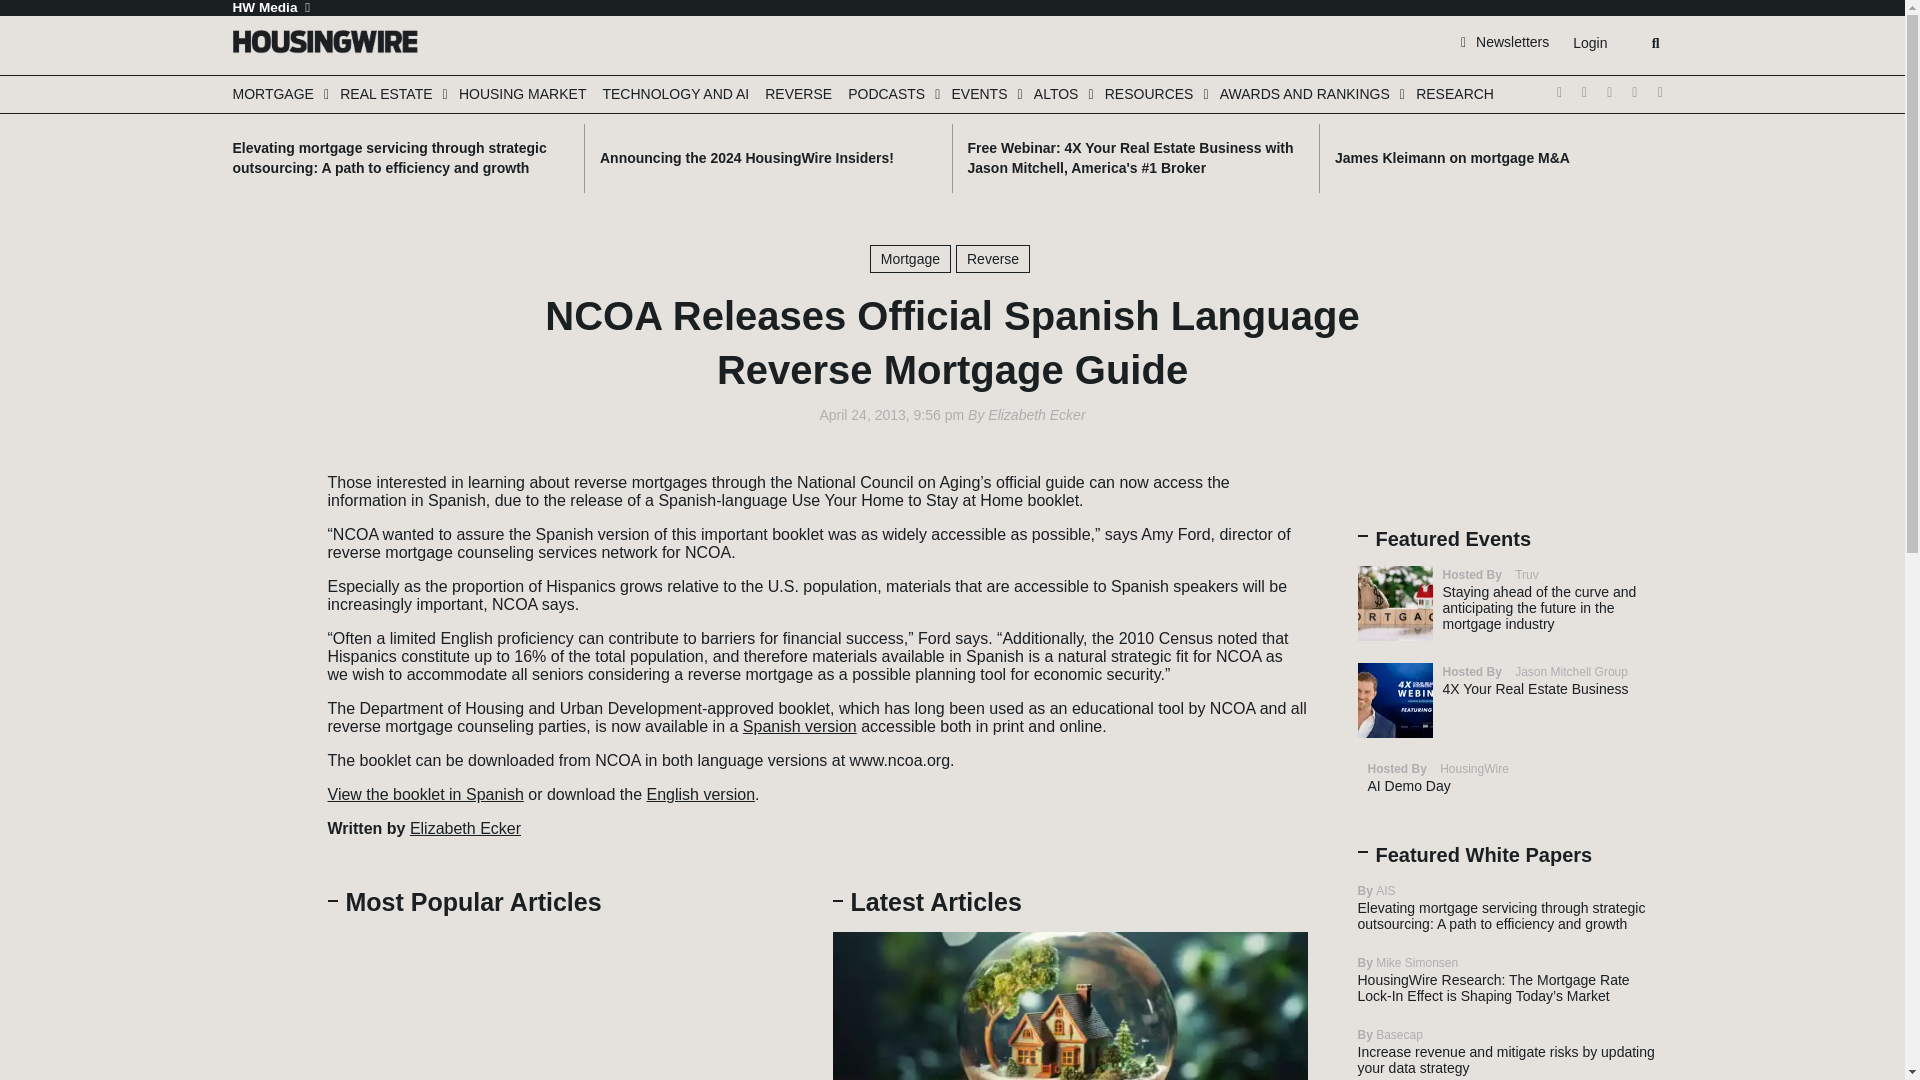  What do you see at coordinates (268, 506) in the screenshot?
I see `Click to share on Facebook` at bounding box center [268, 506].